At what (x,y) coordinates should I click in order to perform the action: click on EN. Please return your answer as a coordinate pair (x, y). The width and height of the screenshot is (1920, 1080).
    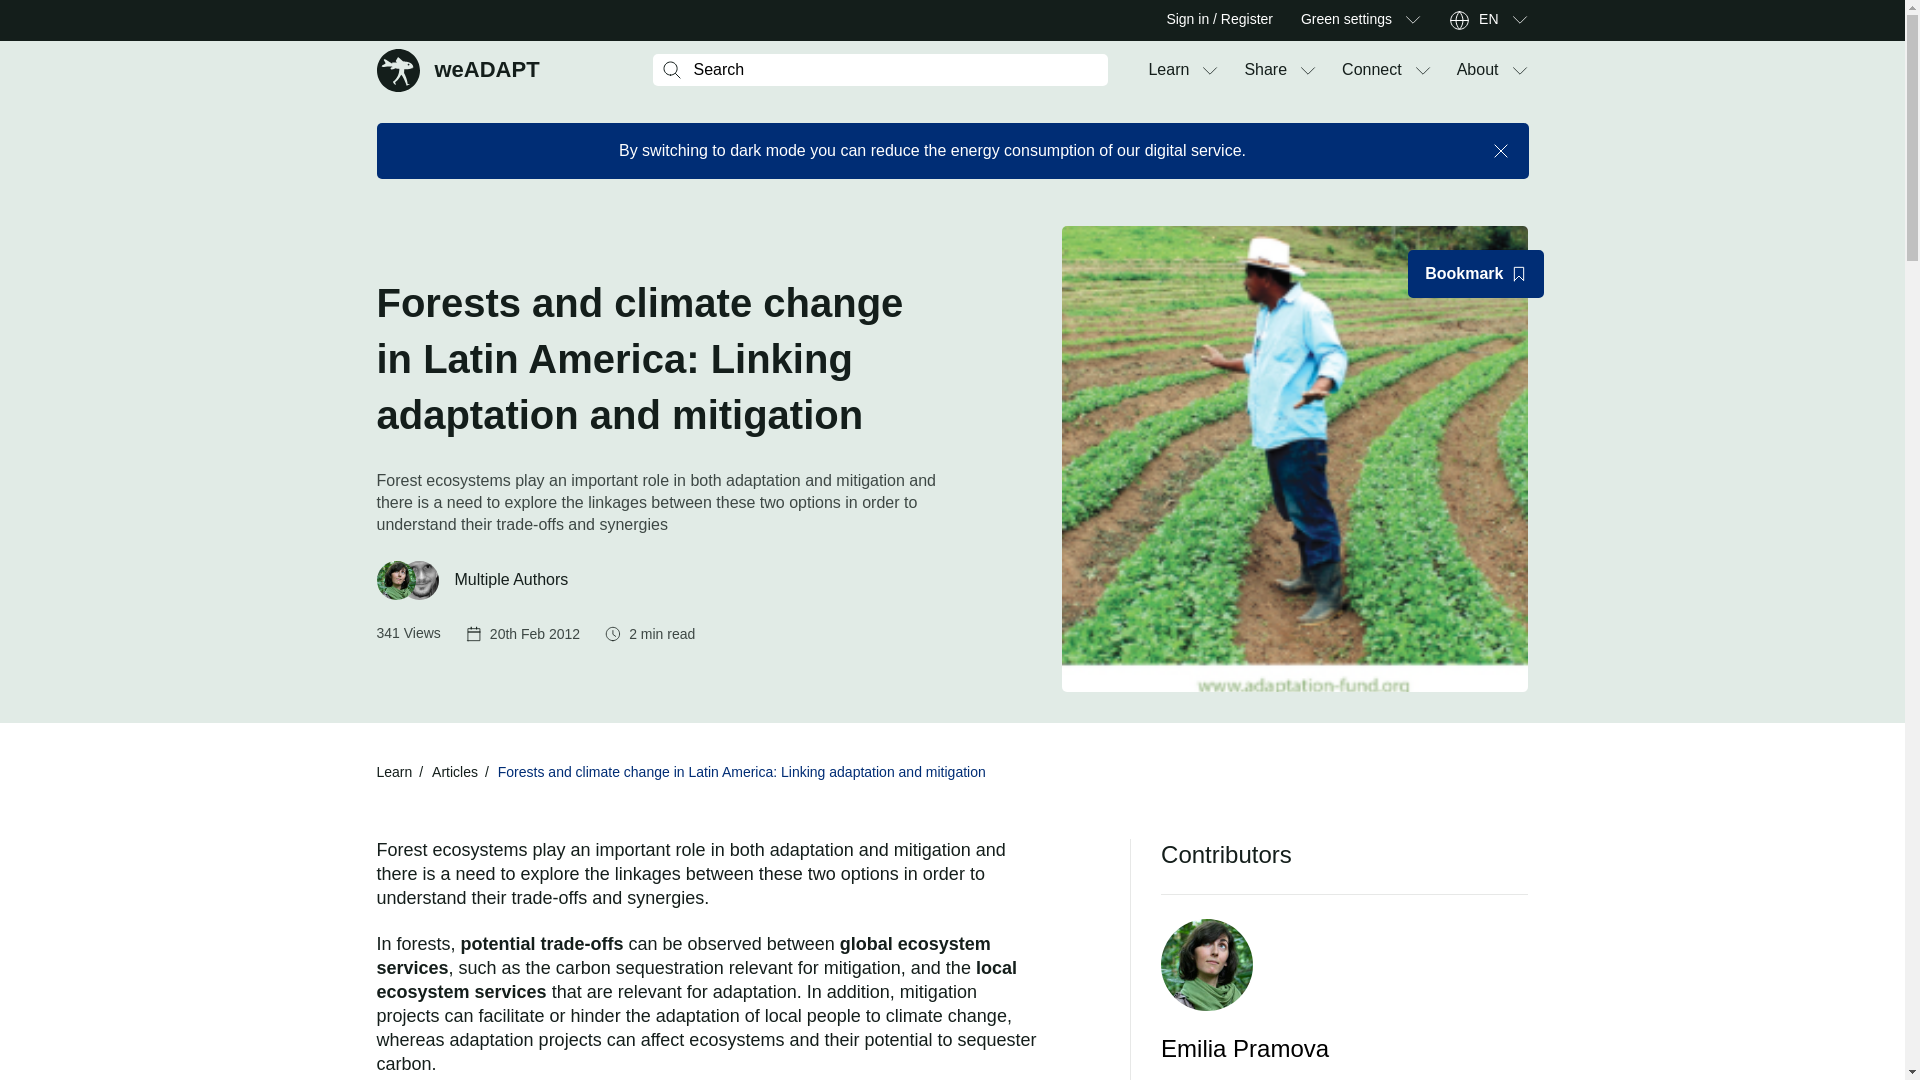
    Looking at the image, I should click on (1488, 20).